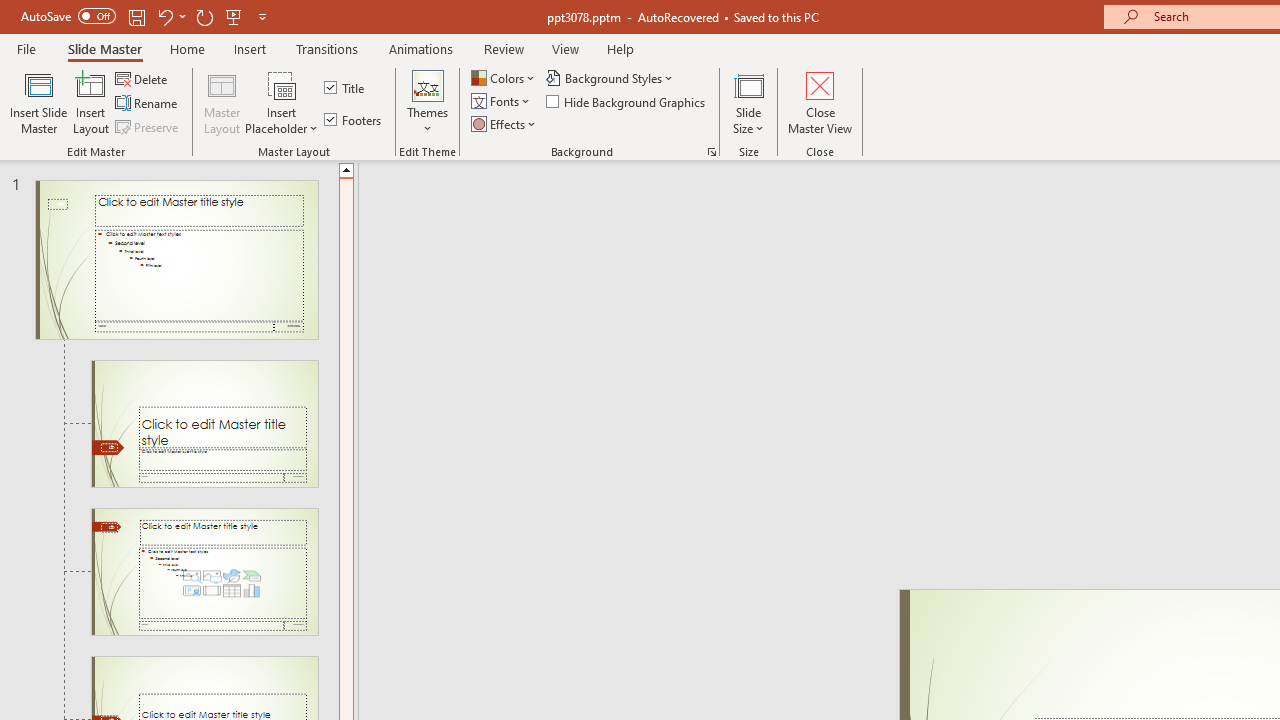  I want to click on Delete, so click(143, 78).